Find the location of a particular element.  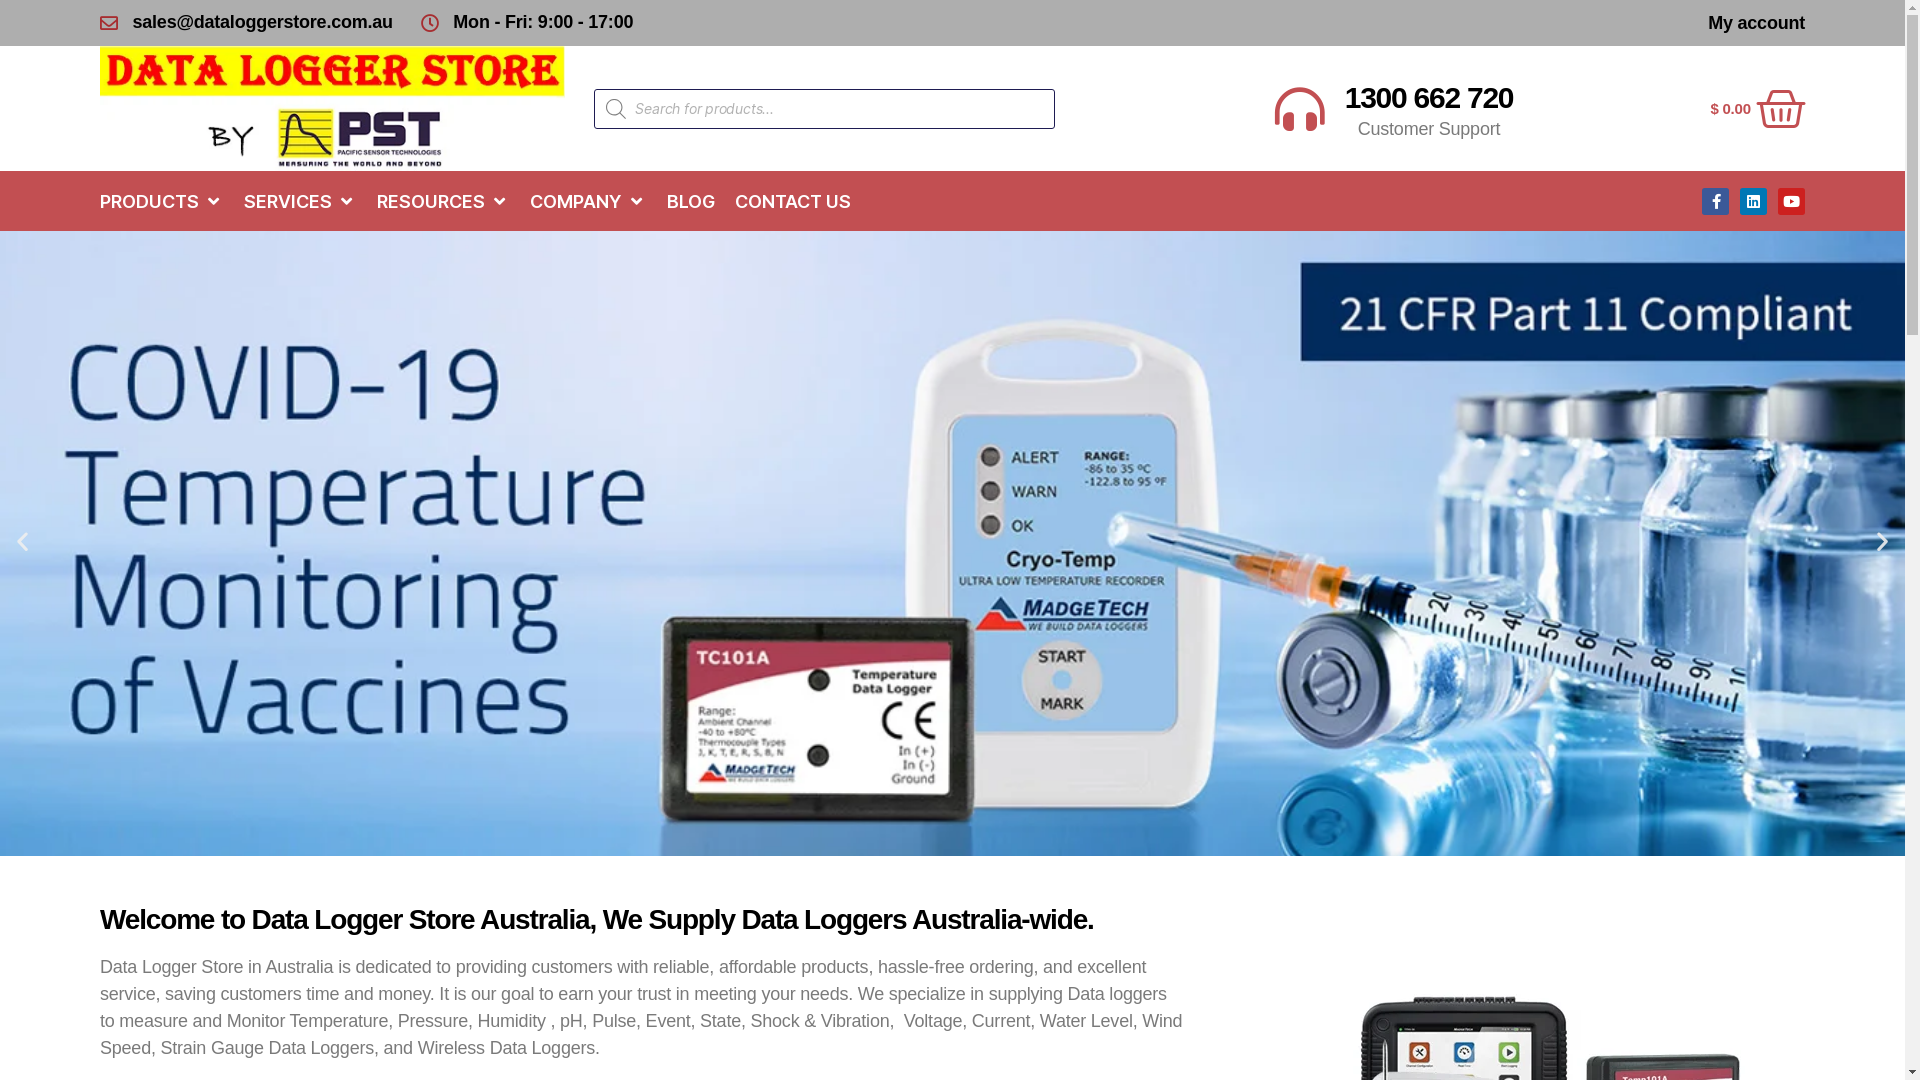

My account is located at coordinates (1756, 23).